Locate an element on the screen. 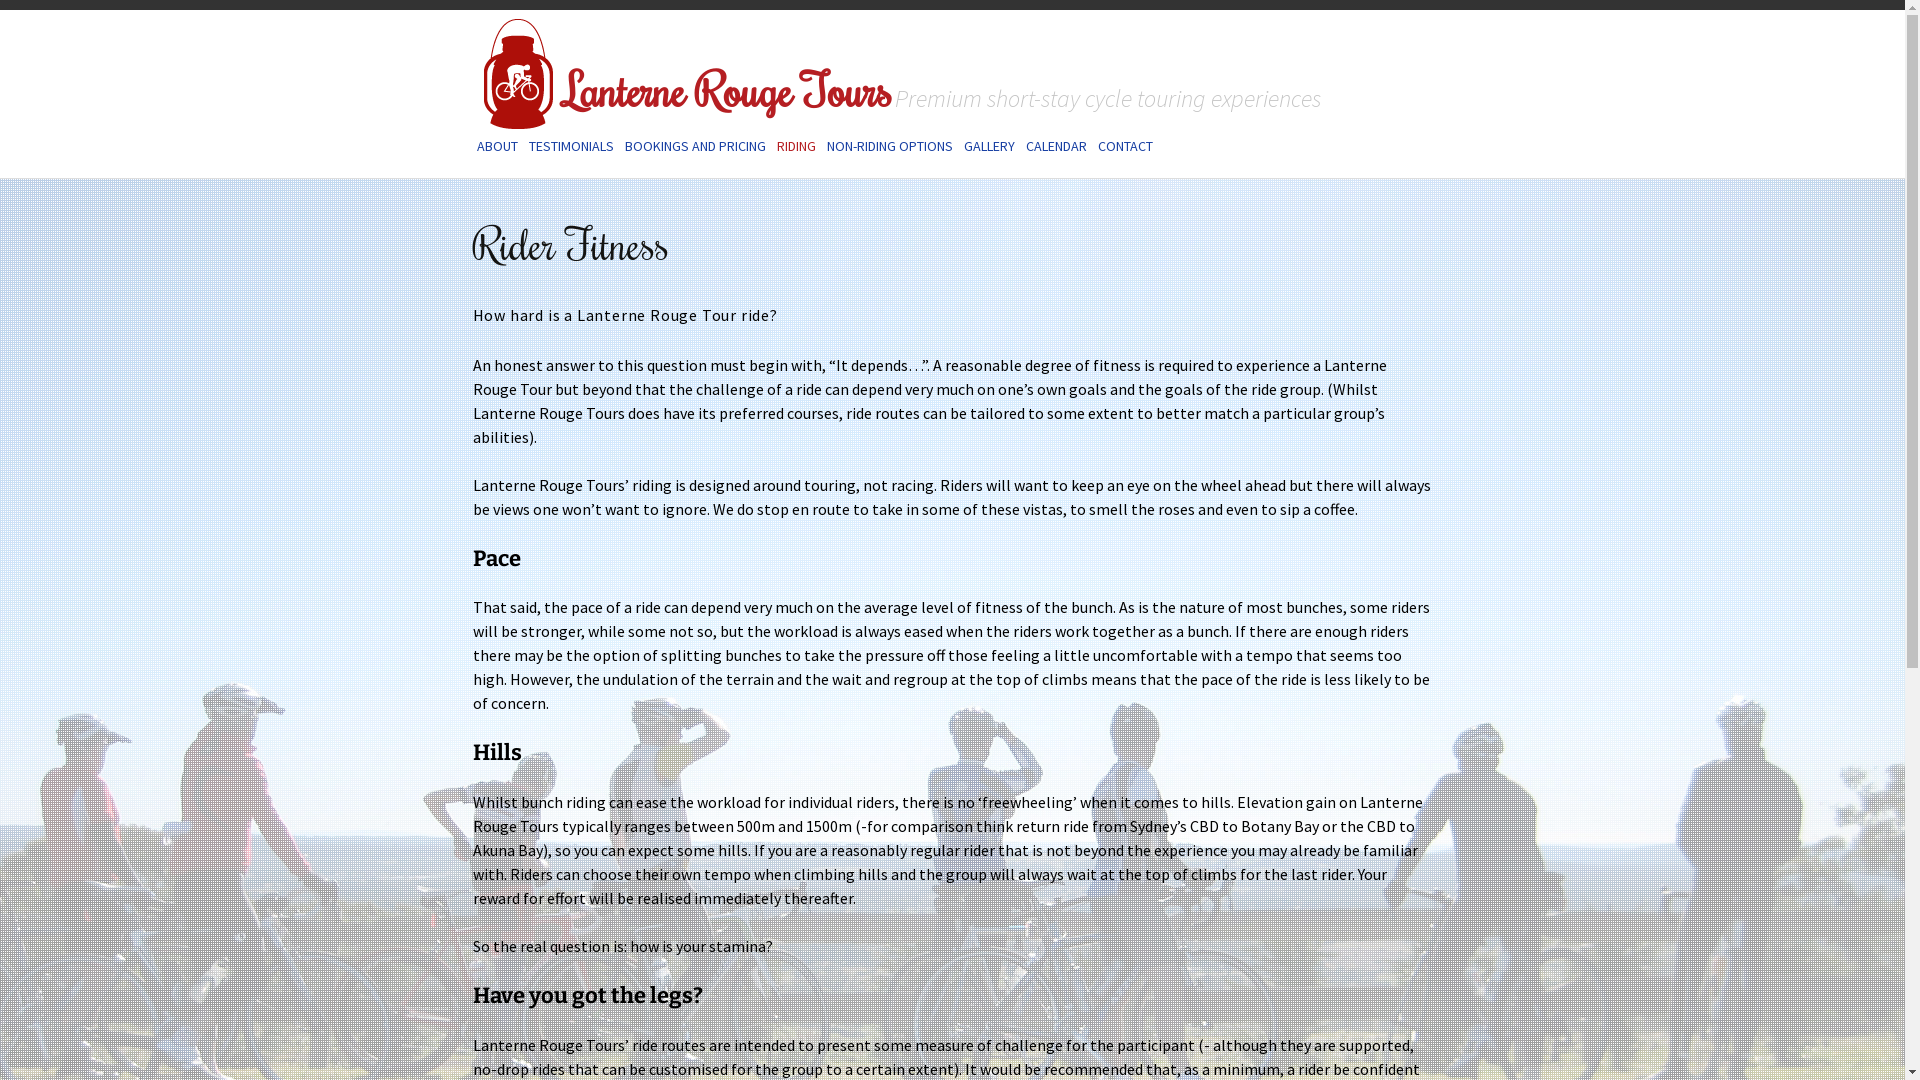  CALENDAR is located at coordinates (1056, 146).